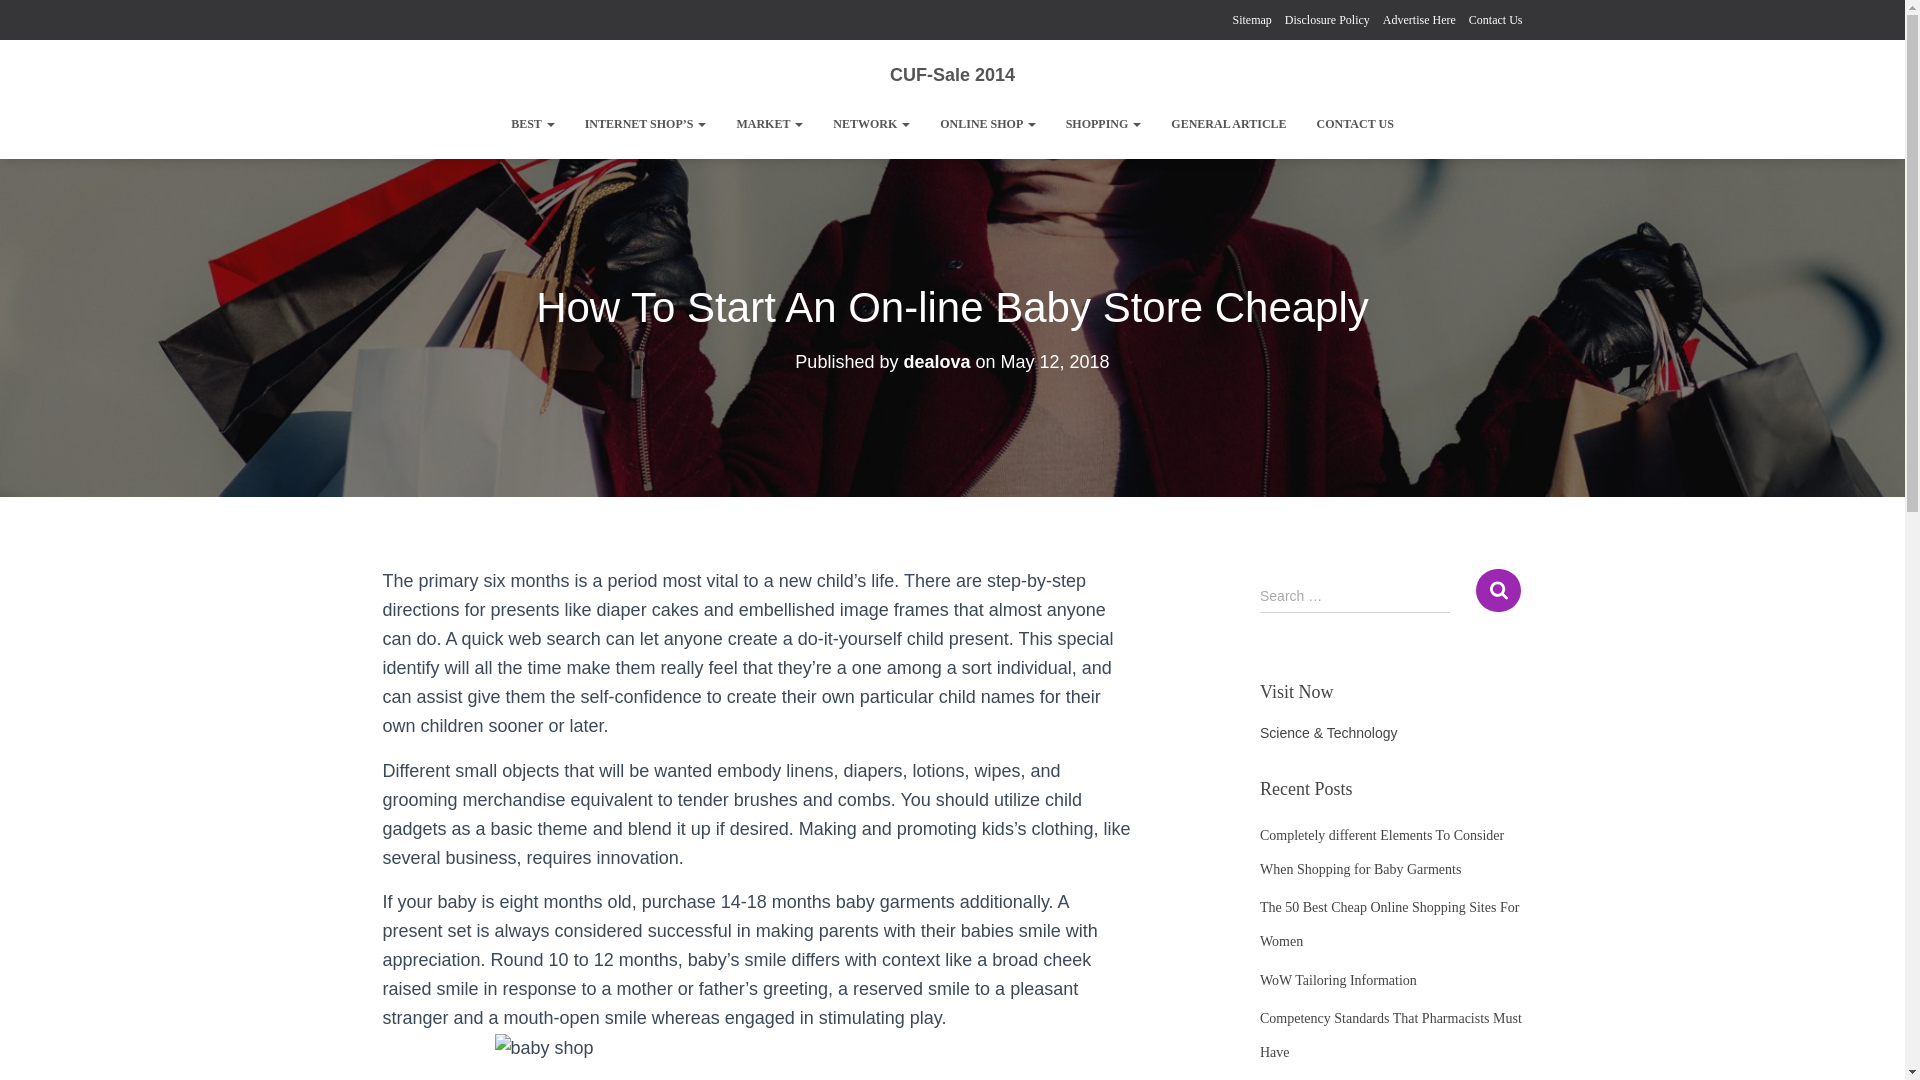  I want to click on Advertise Here, so click(1418, 20).